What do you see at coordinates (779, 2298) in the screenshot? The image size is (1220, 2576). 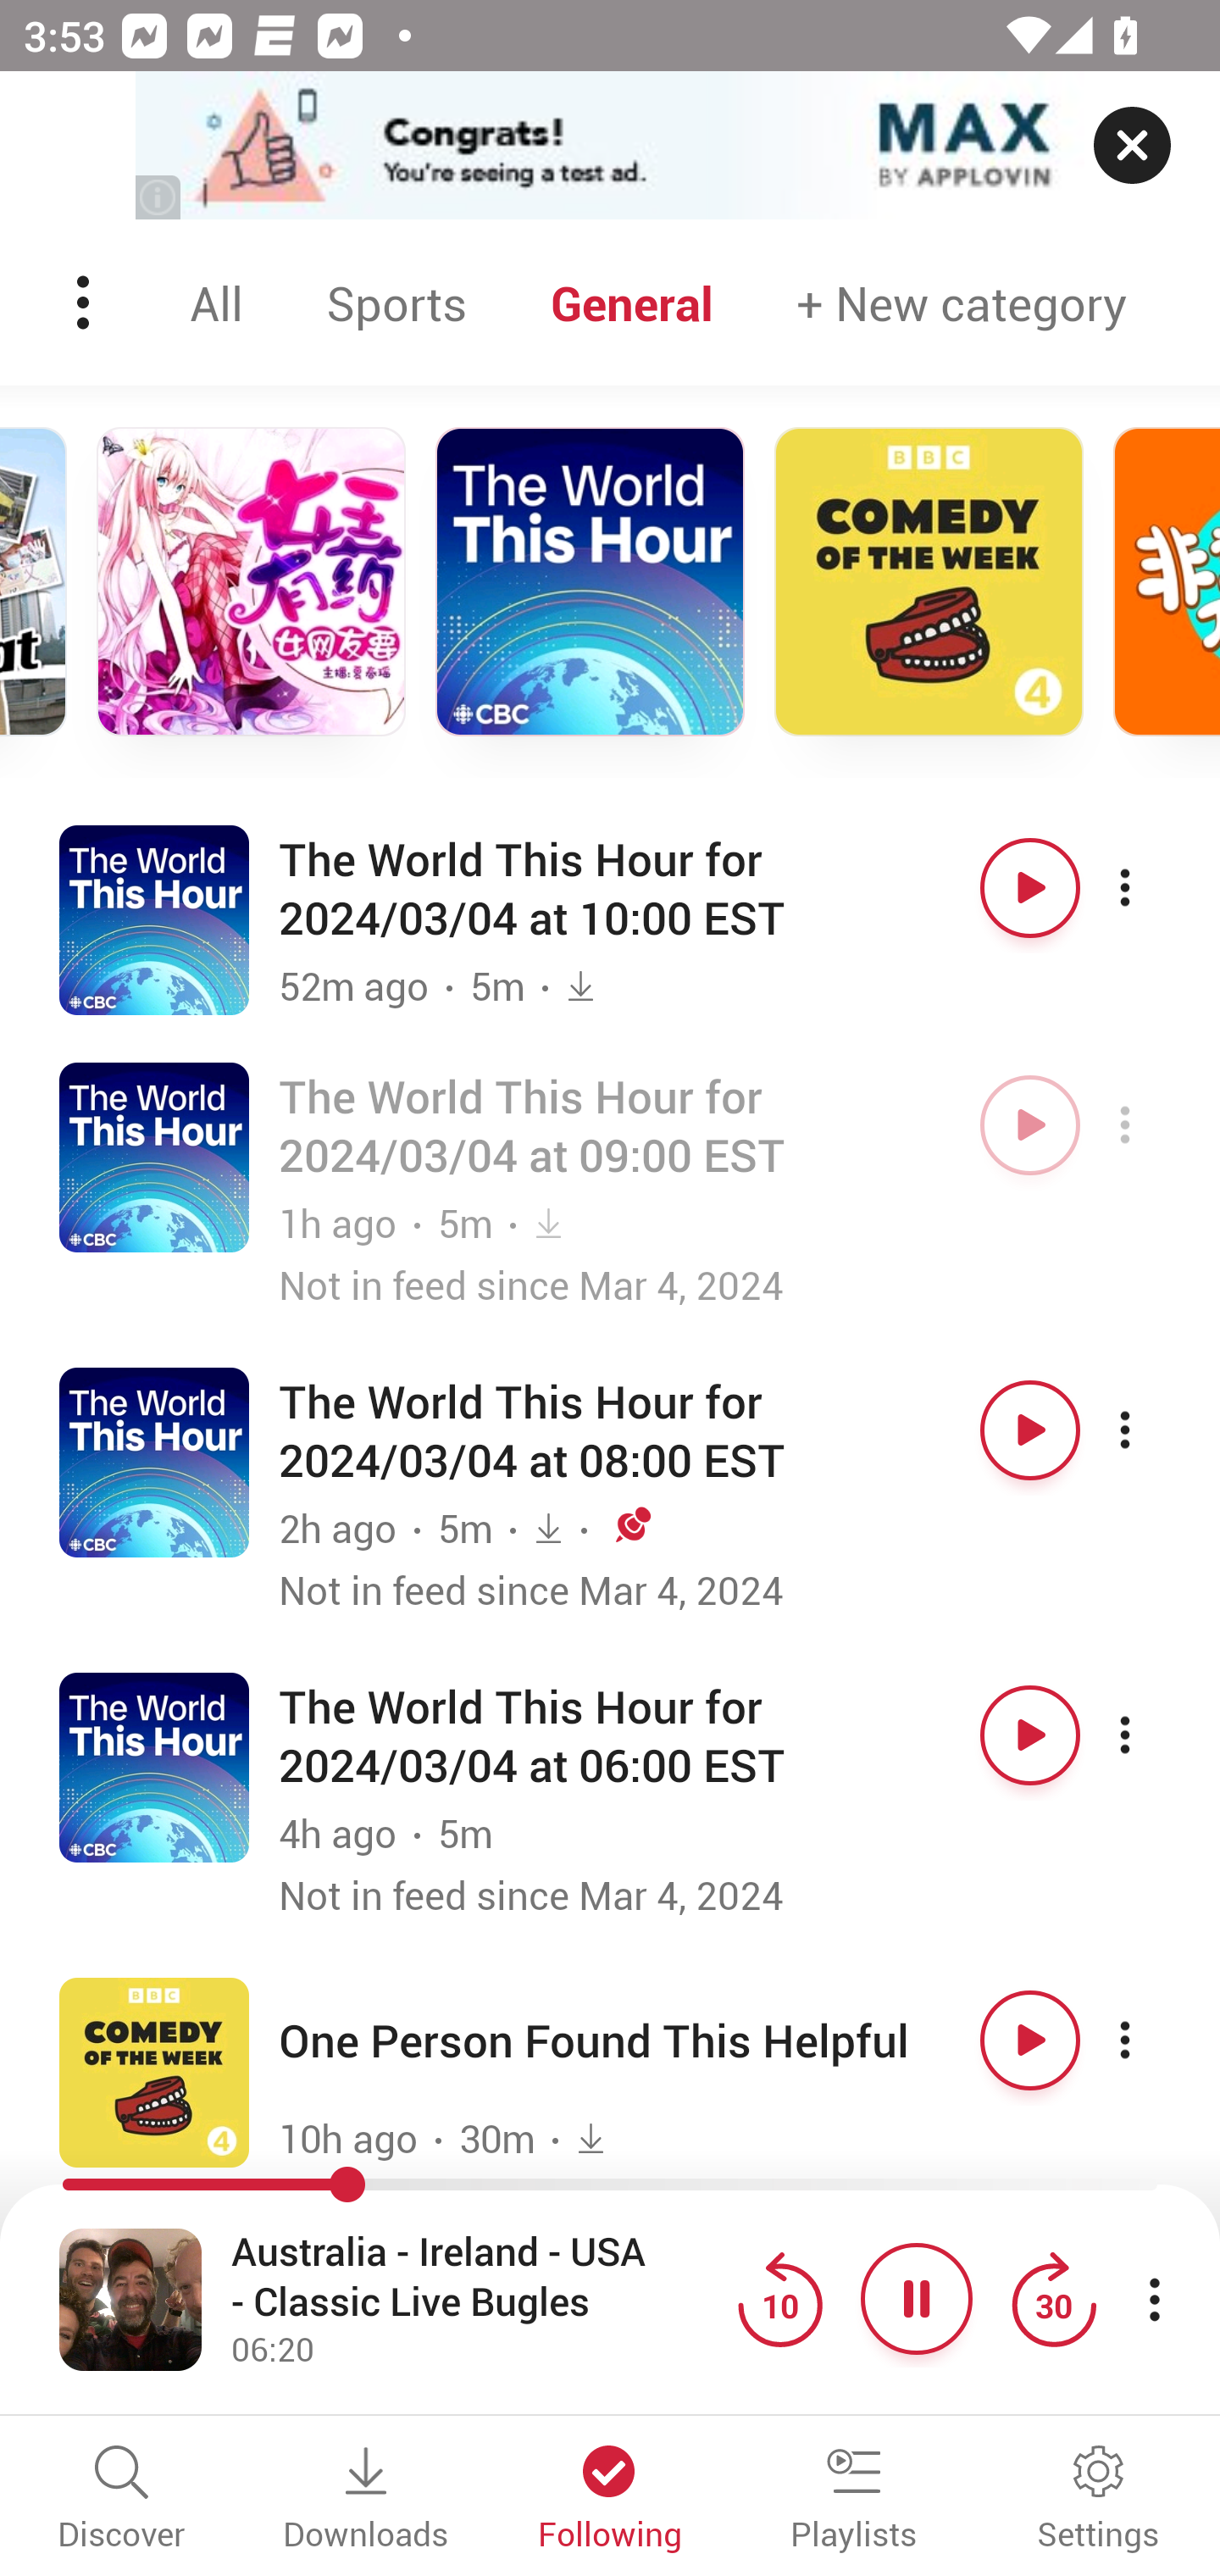 I see `Jump back` at bounding box center [779, 2298].